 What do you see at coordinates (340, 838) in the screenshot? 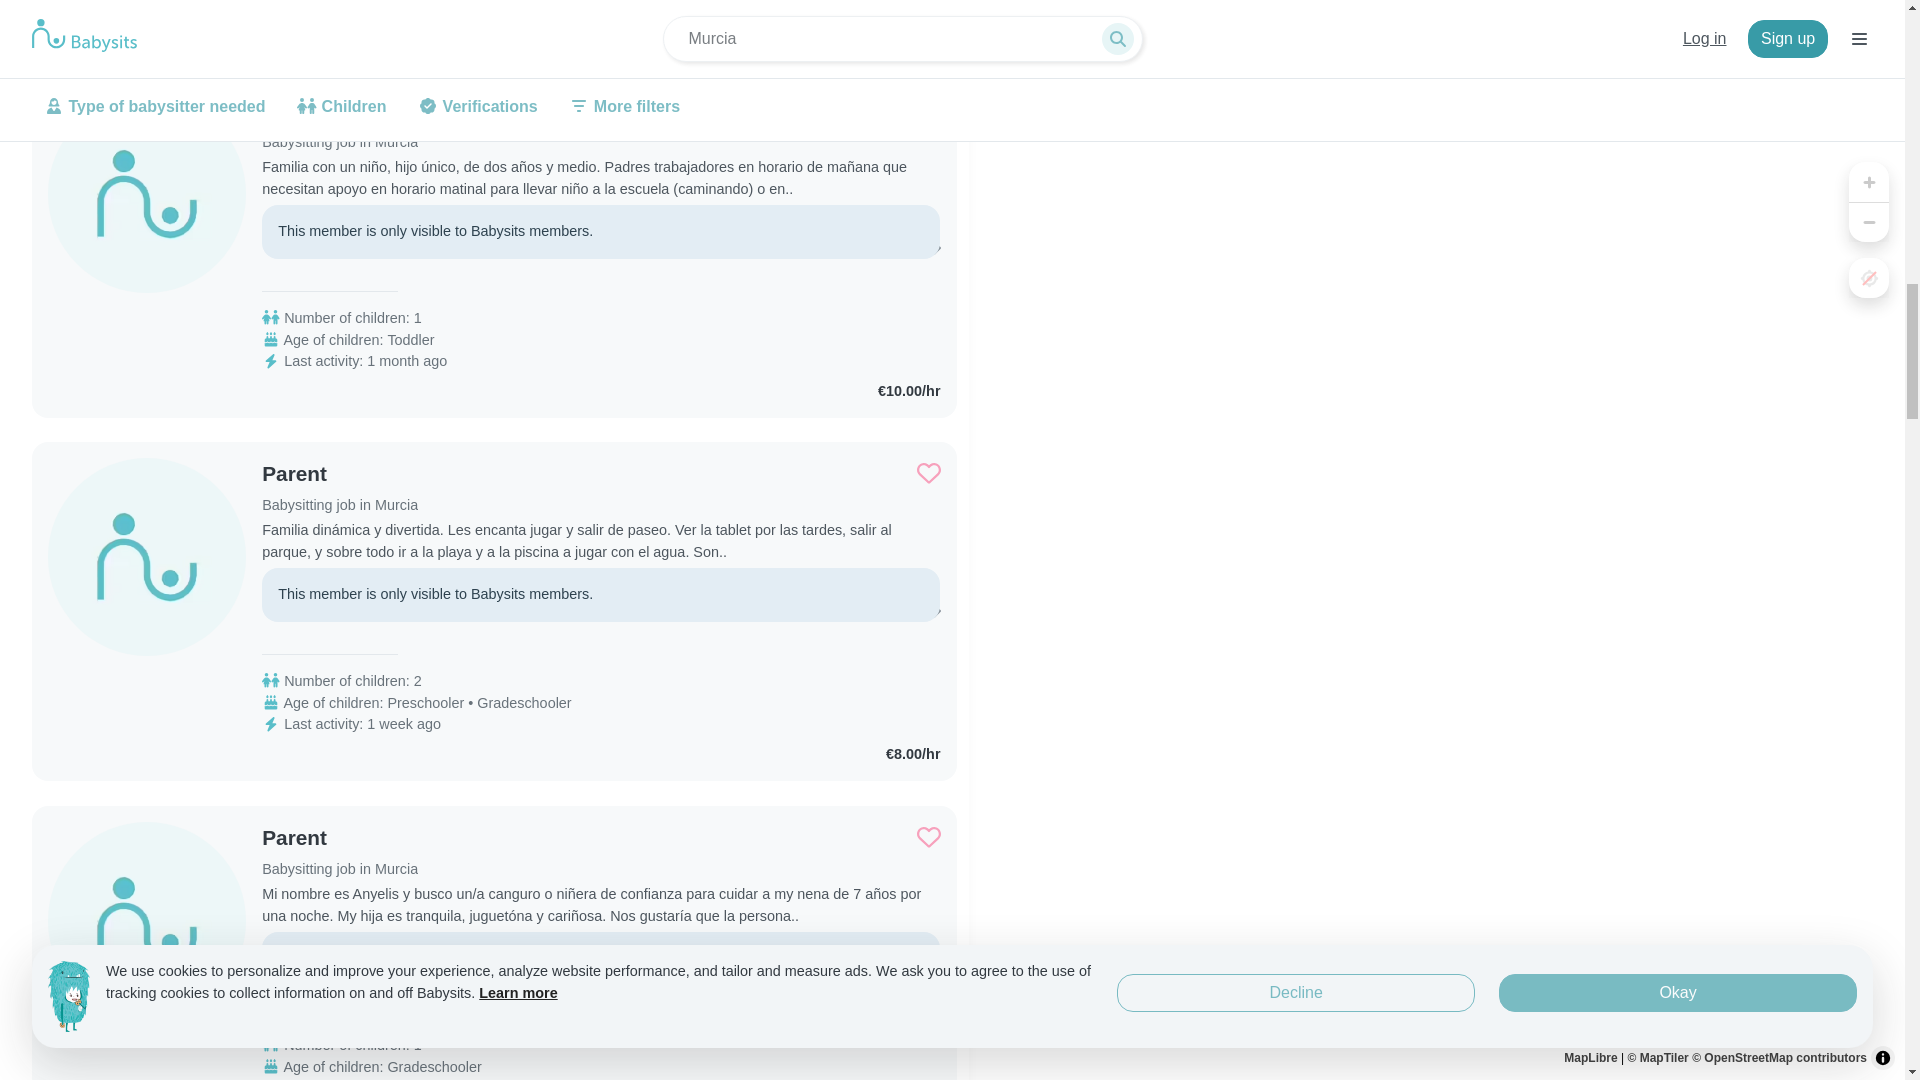
I see `Profile parent Parent - Murcia` at bounding box center [340, 838].